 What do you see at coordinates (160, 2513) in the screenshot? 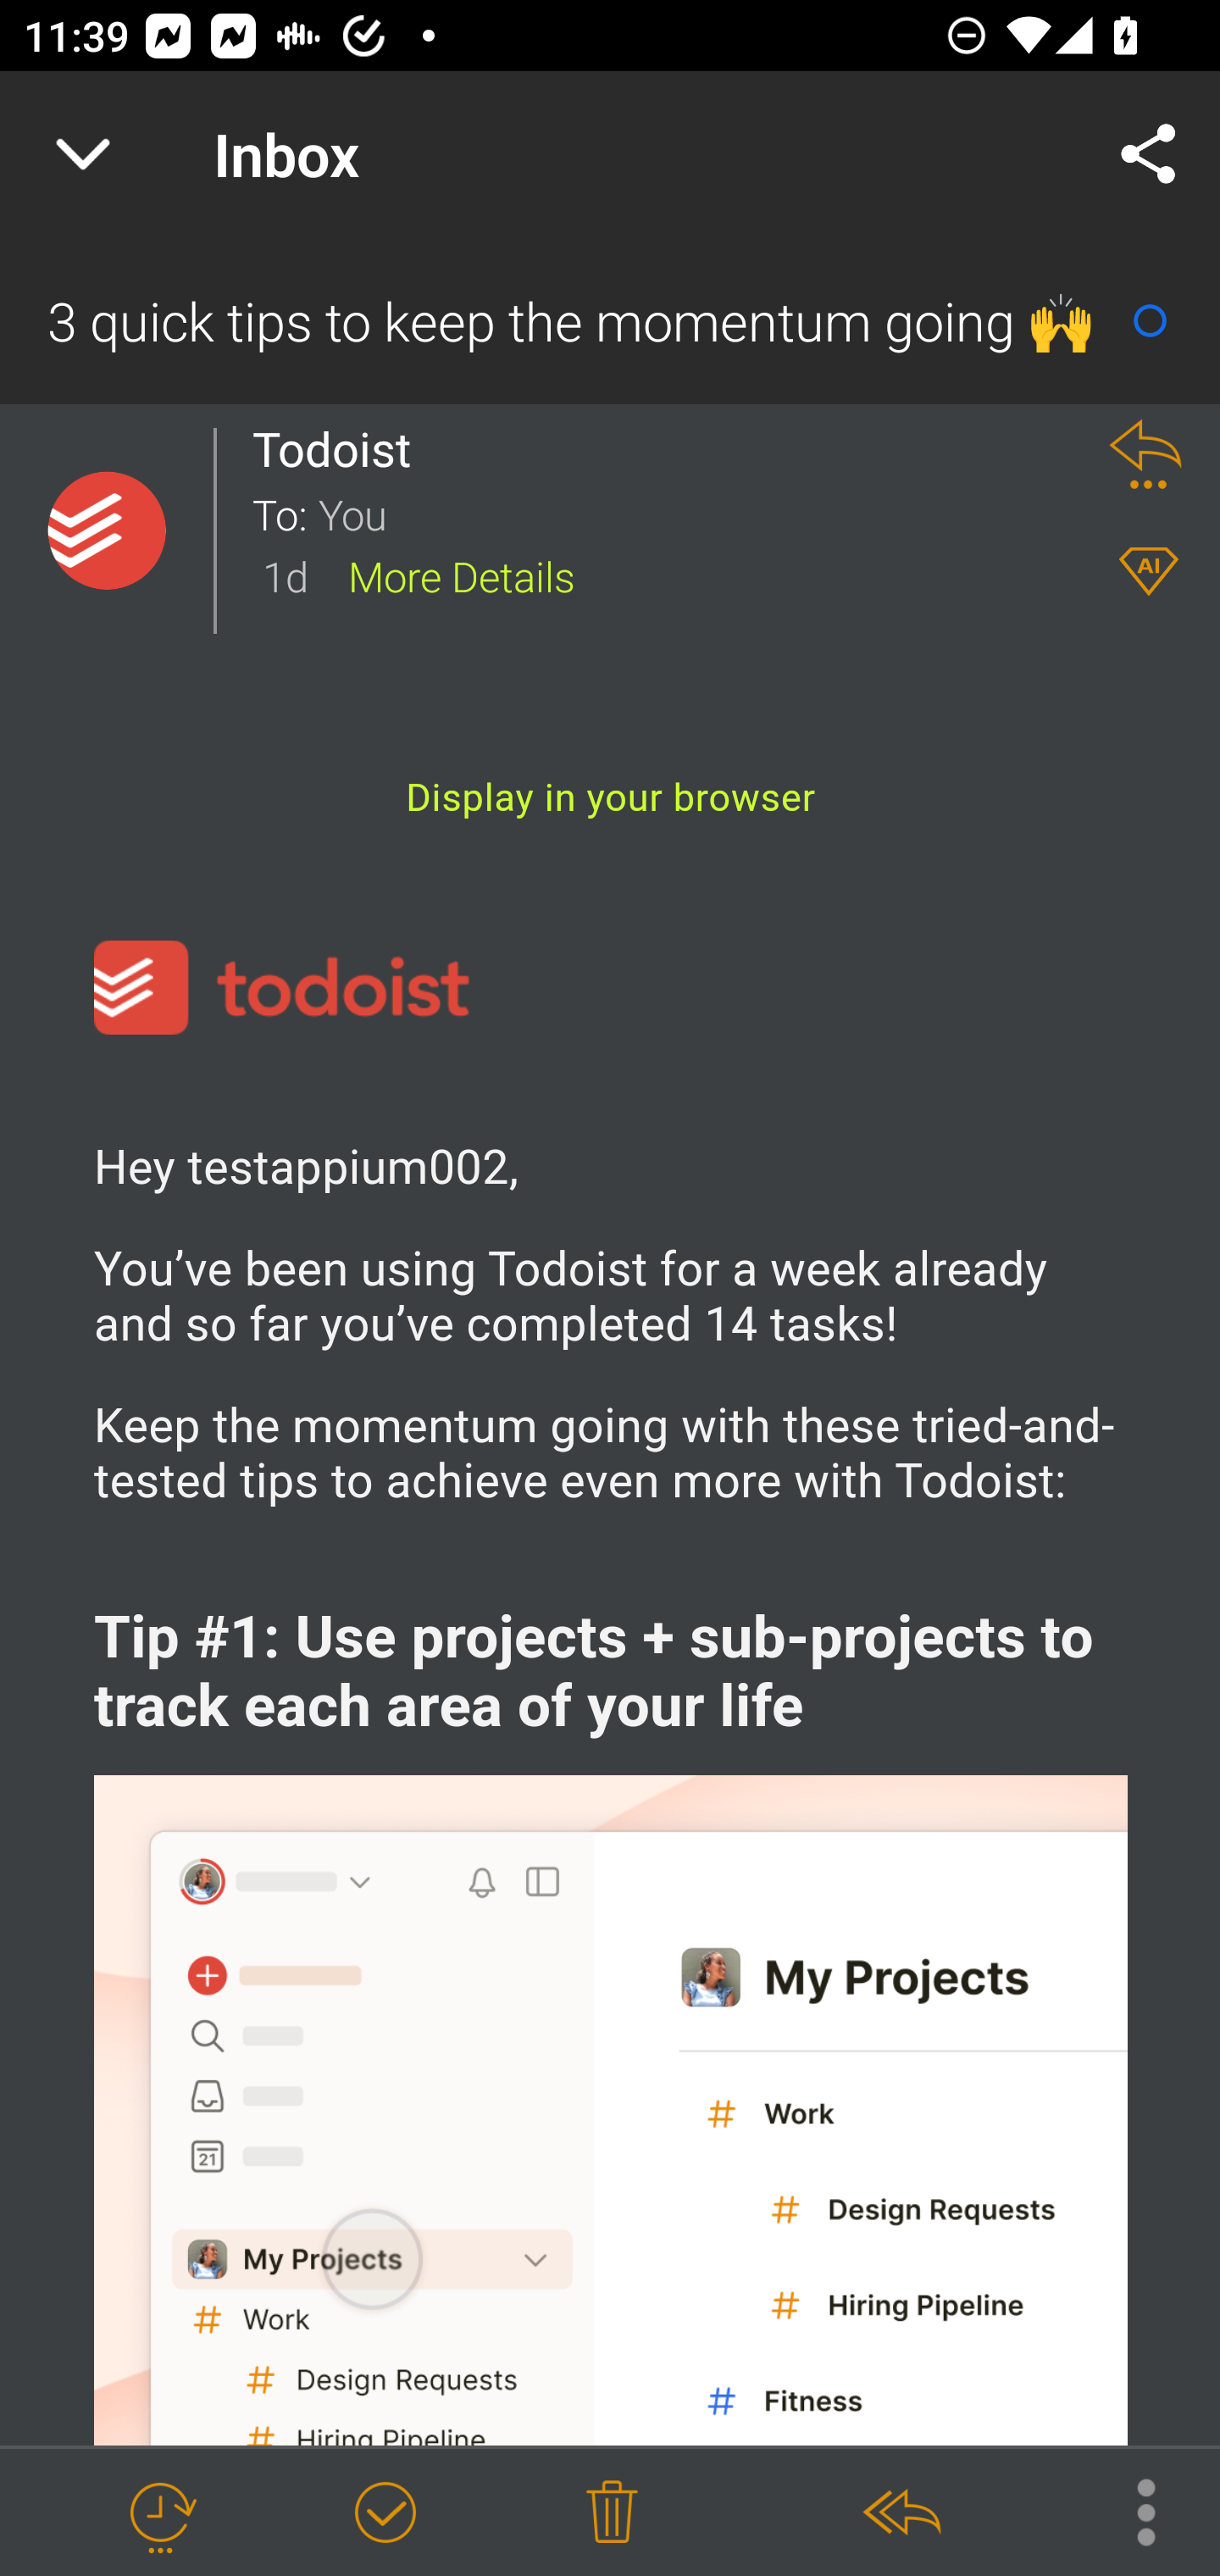
I see `Snooze` at bounding box center [160, 2513].